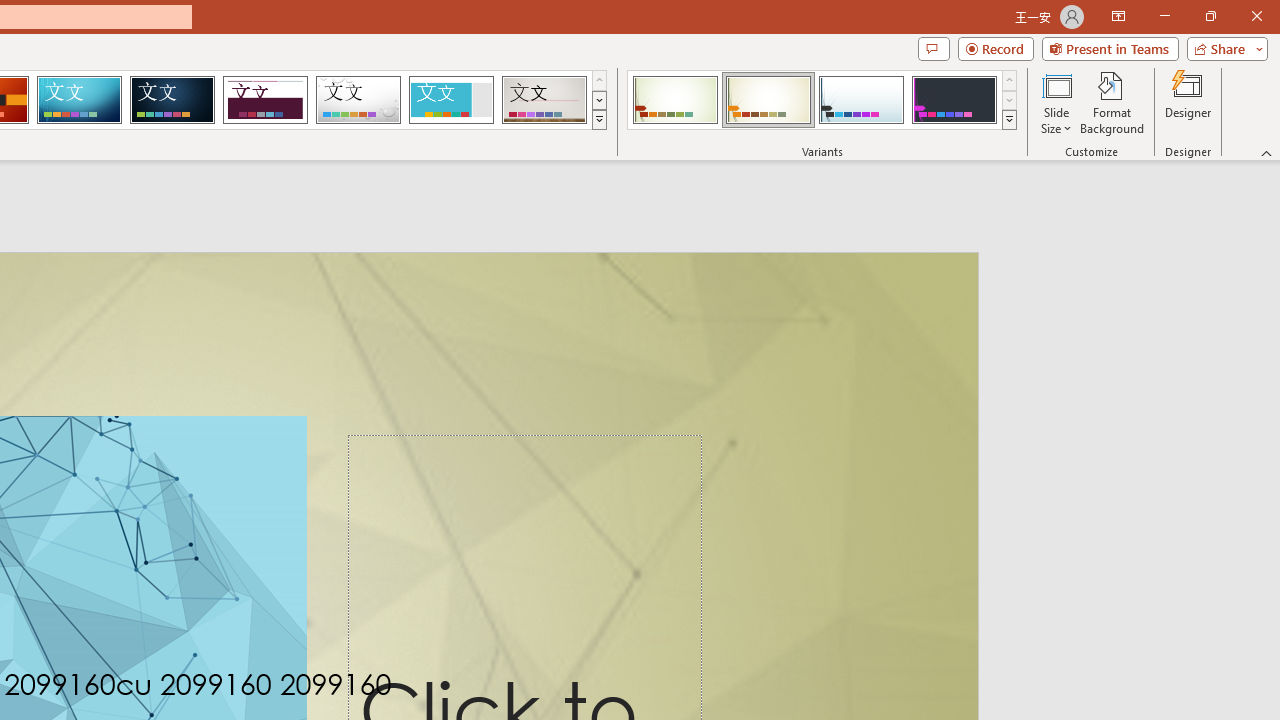  Describe the element at coordinates (172, 100) in the screenshot. I see `Damask Loading Preview...` at that location.